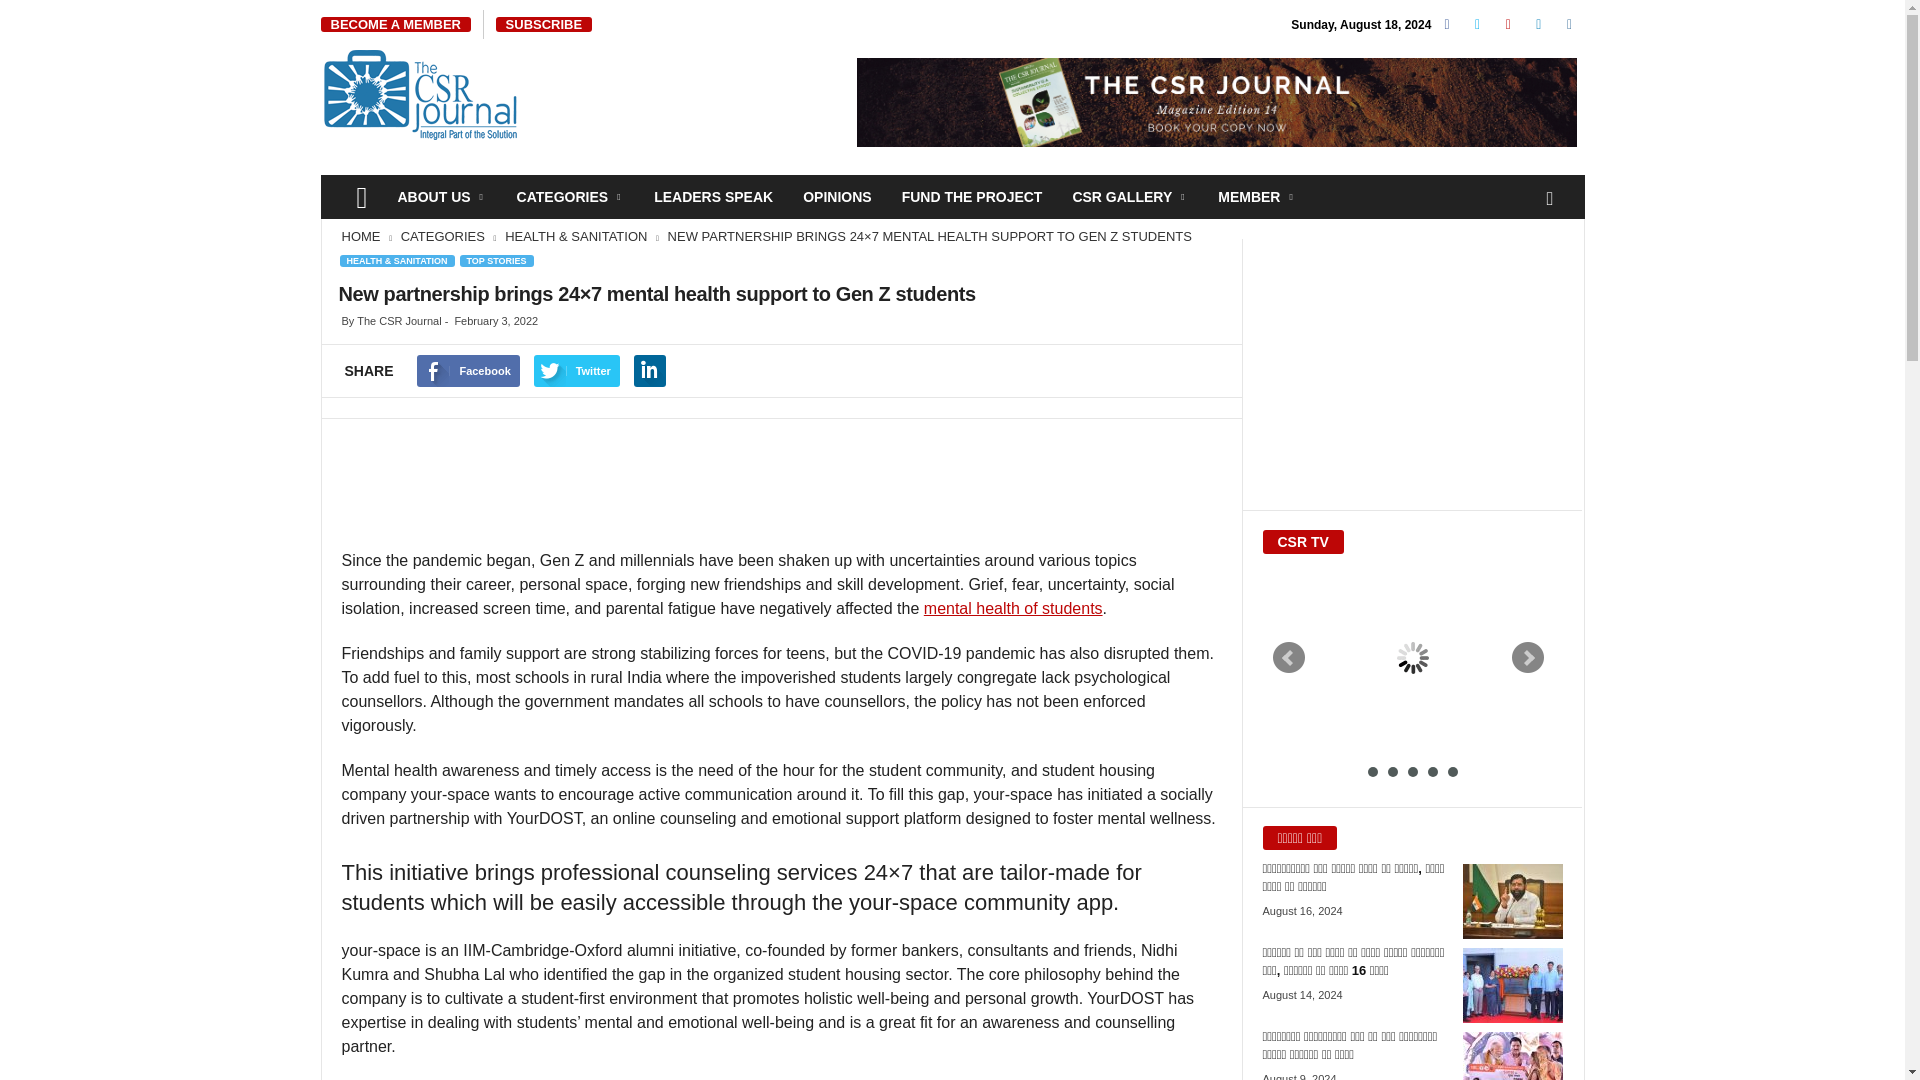 This screenshot has height=1080, width=1920. I want to click on SUBSCRIBE, so click(544, 24).